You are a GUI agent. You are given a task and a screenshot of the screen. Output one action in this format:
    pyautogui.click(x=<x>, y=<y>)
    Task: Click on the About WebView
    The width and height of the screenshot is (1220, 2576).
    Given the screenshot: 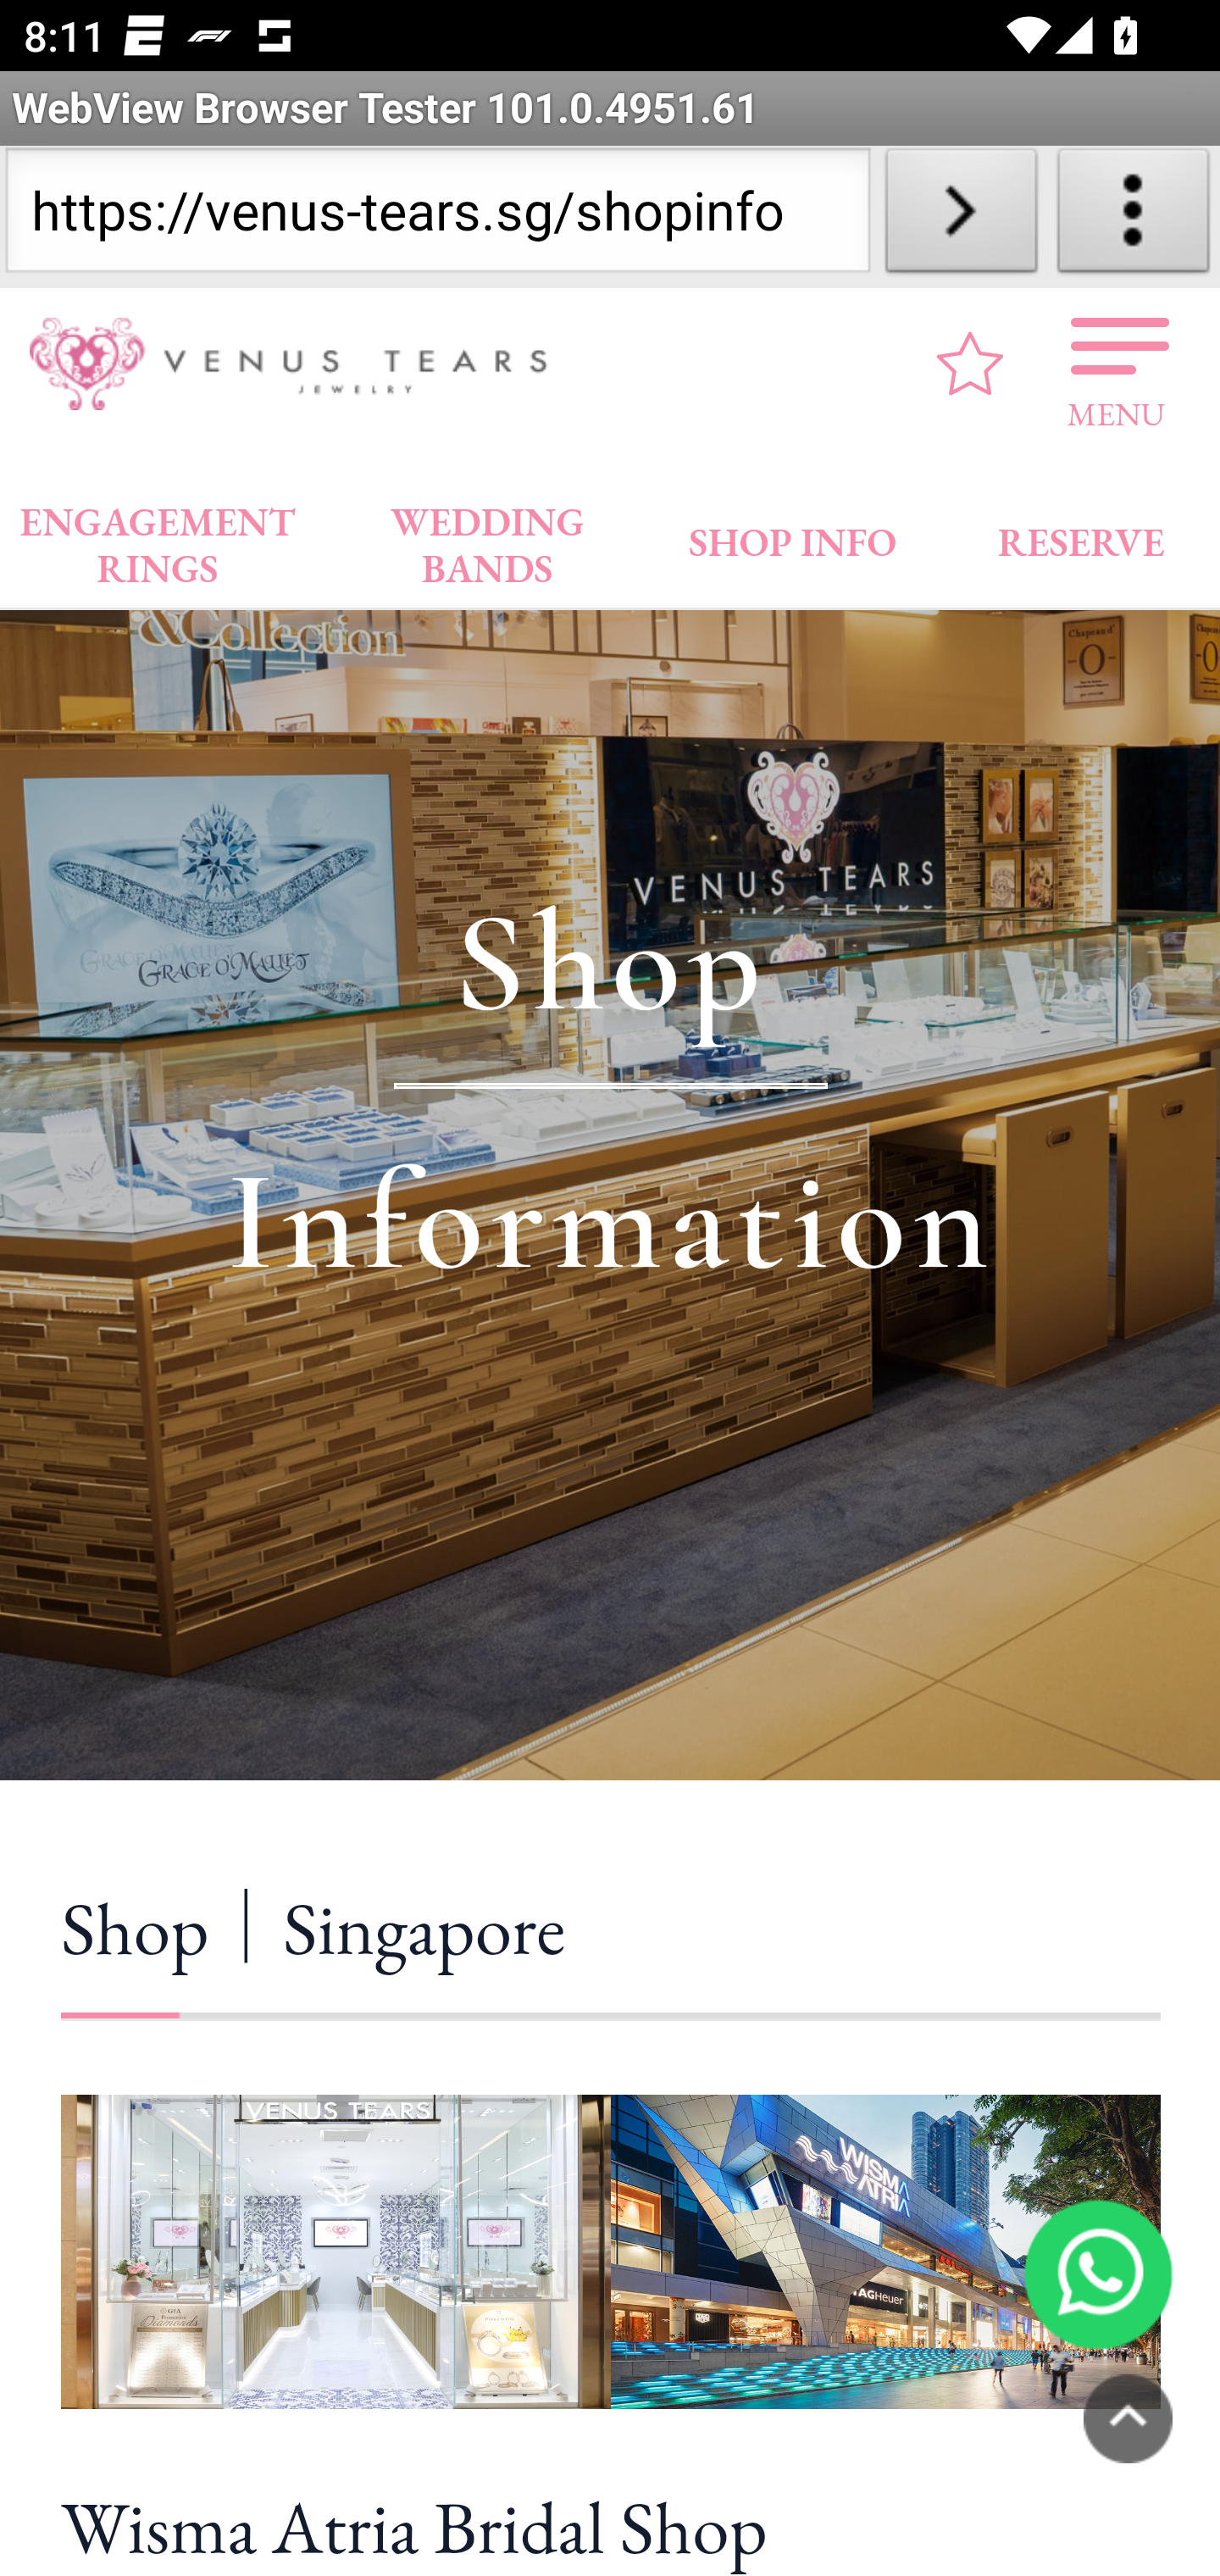 What is the action you would take?
    pyautogui.click(x=1134, y=217)
    